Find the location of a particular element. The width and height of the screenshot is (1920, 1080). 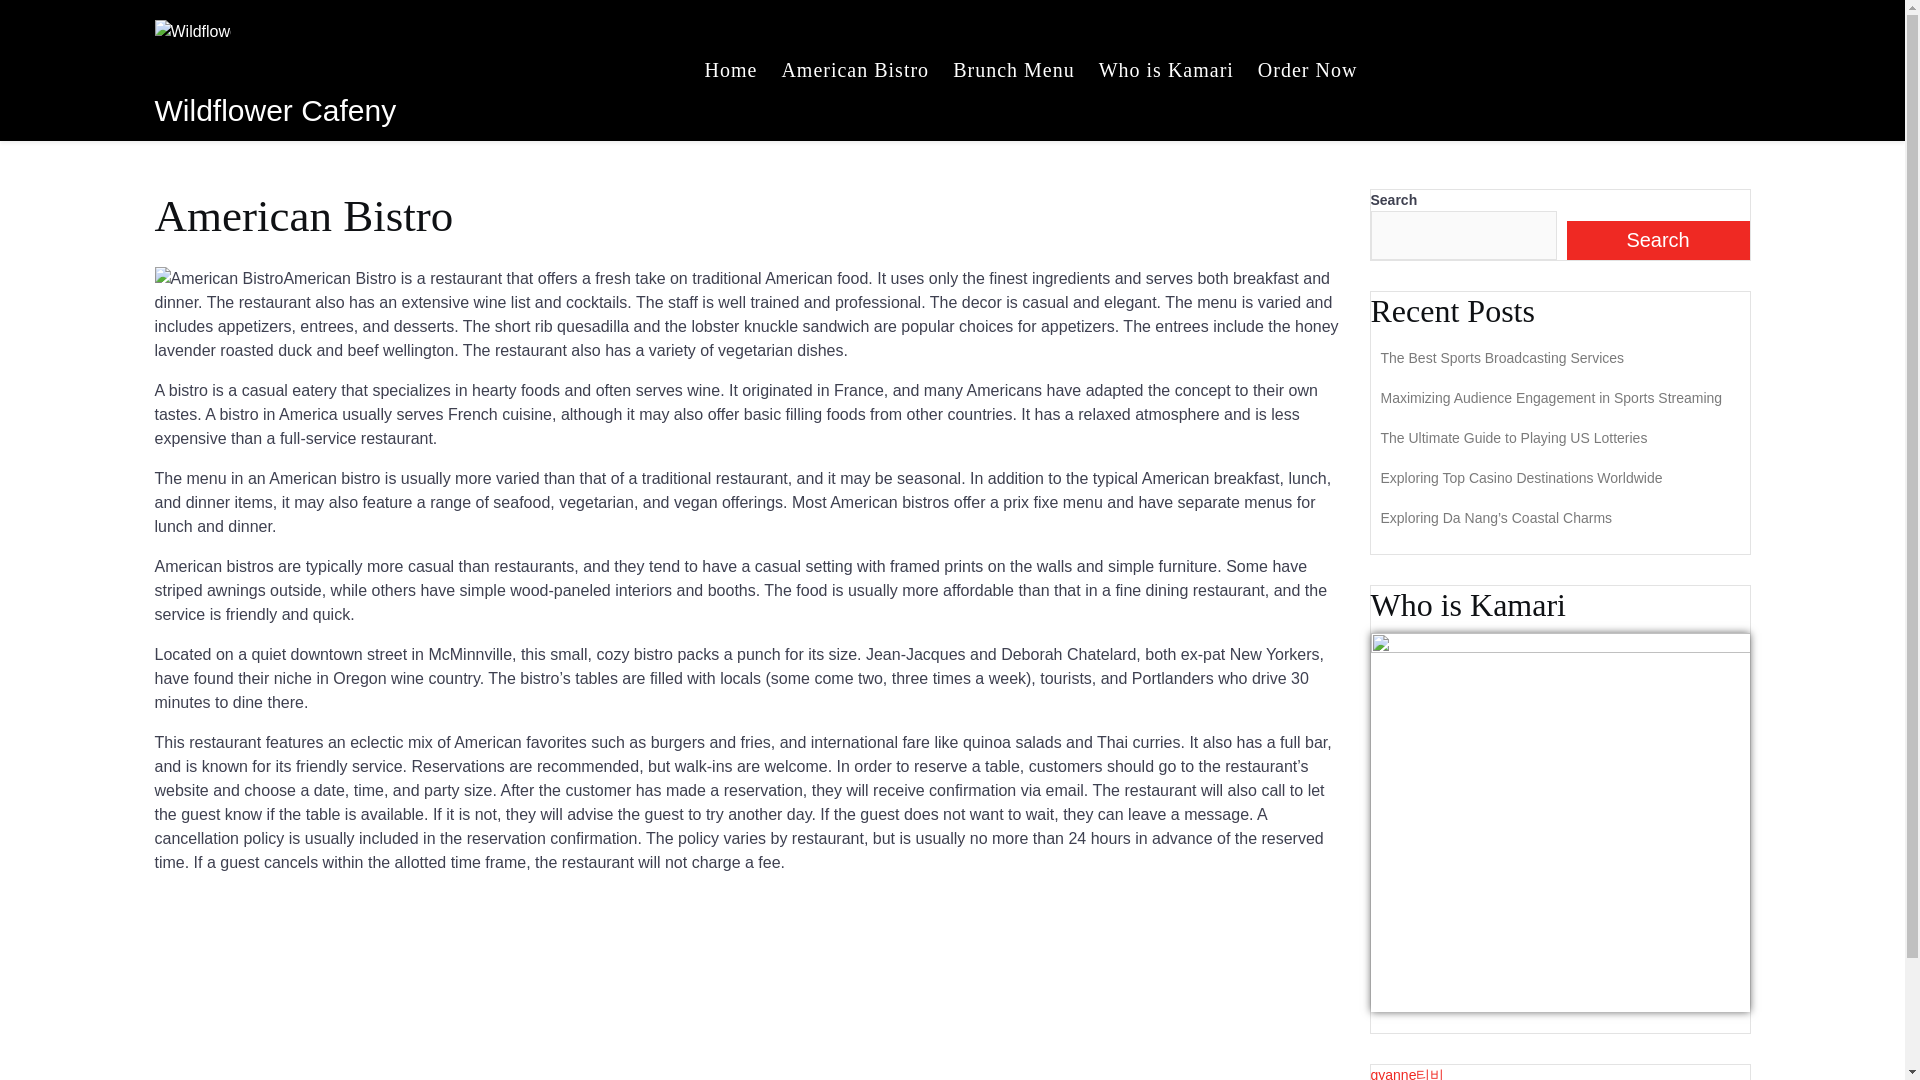

The Ultimate Guide to Playing US Lotteries is located at coordinates (1514, 438).